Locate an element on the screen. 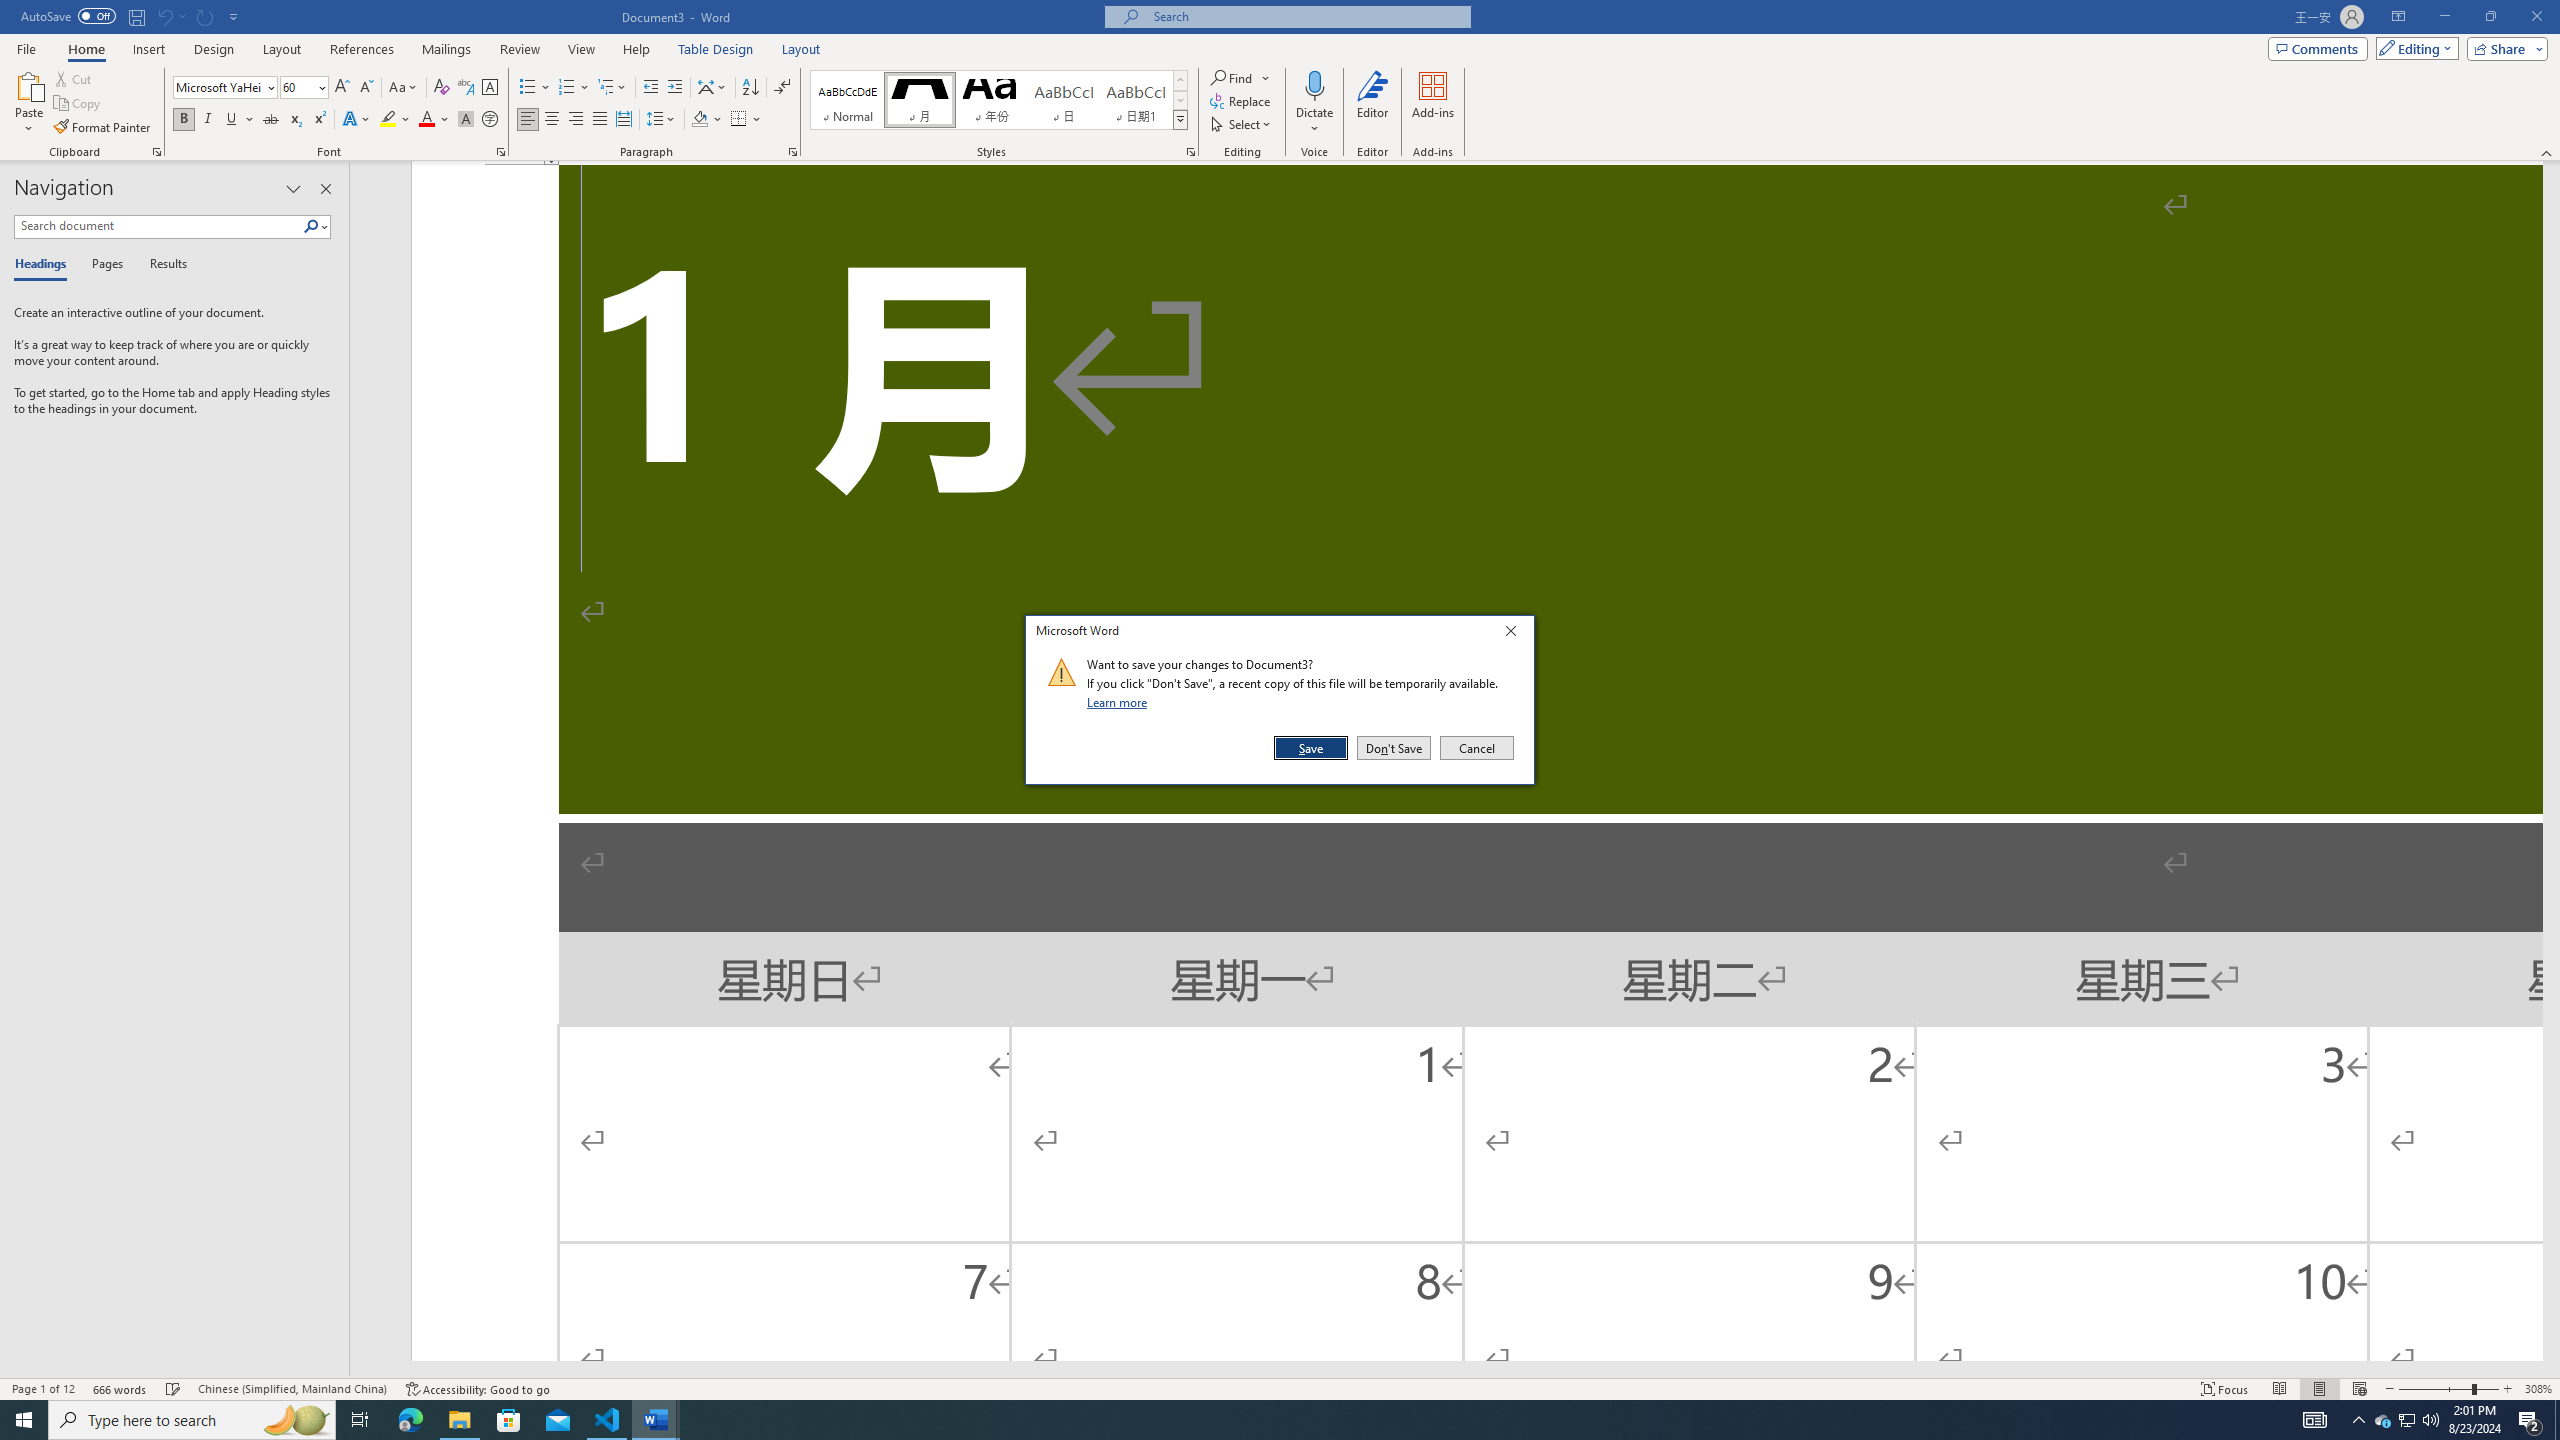  Visual Studio Code - 1 running window is located at coordinates (608, 1420).